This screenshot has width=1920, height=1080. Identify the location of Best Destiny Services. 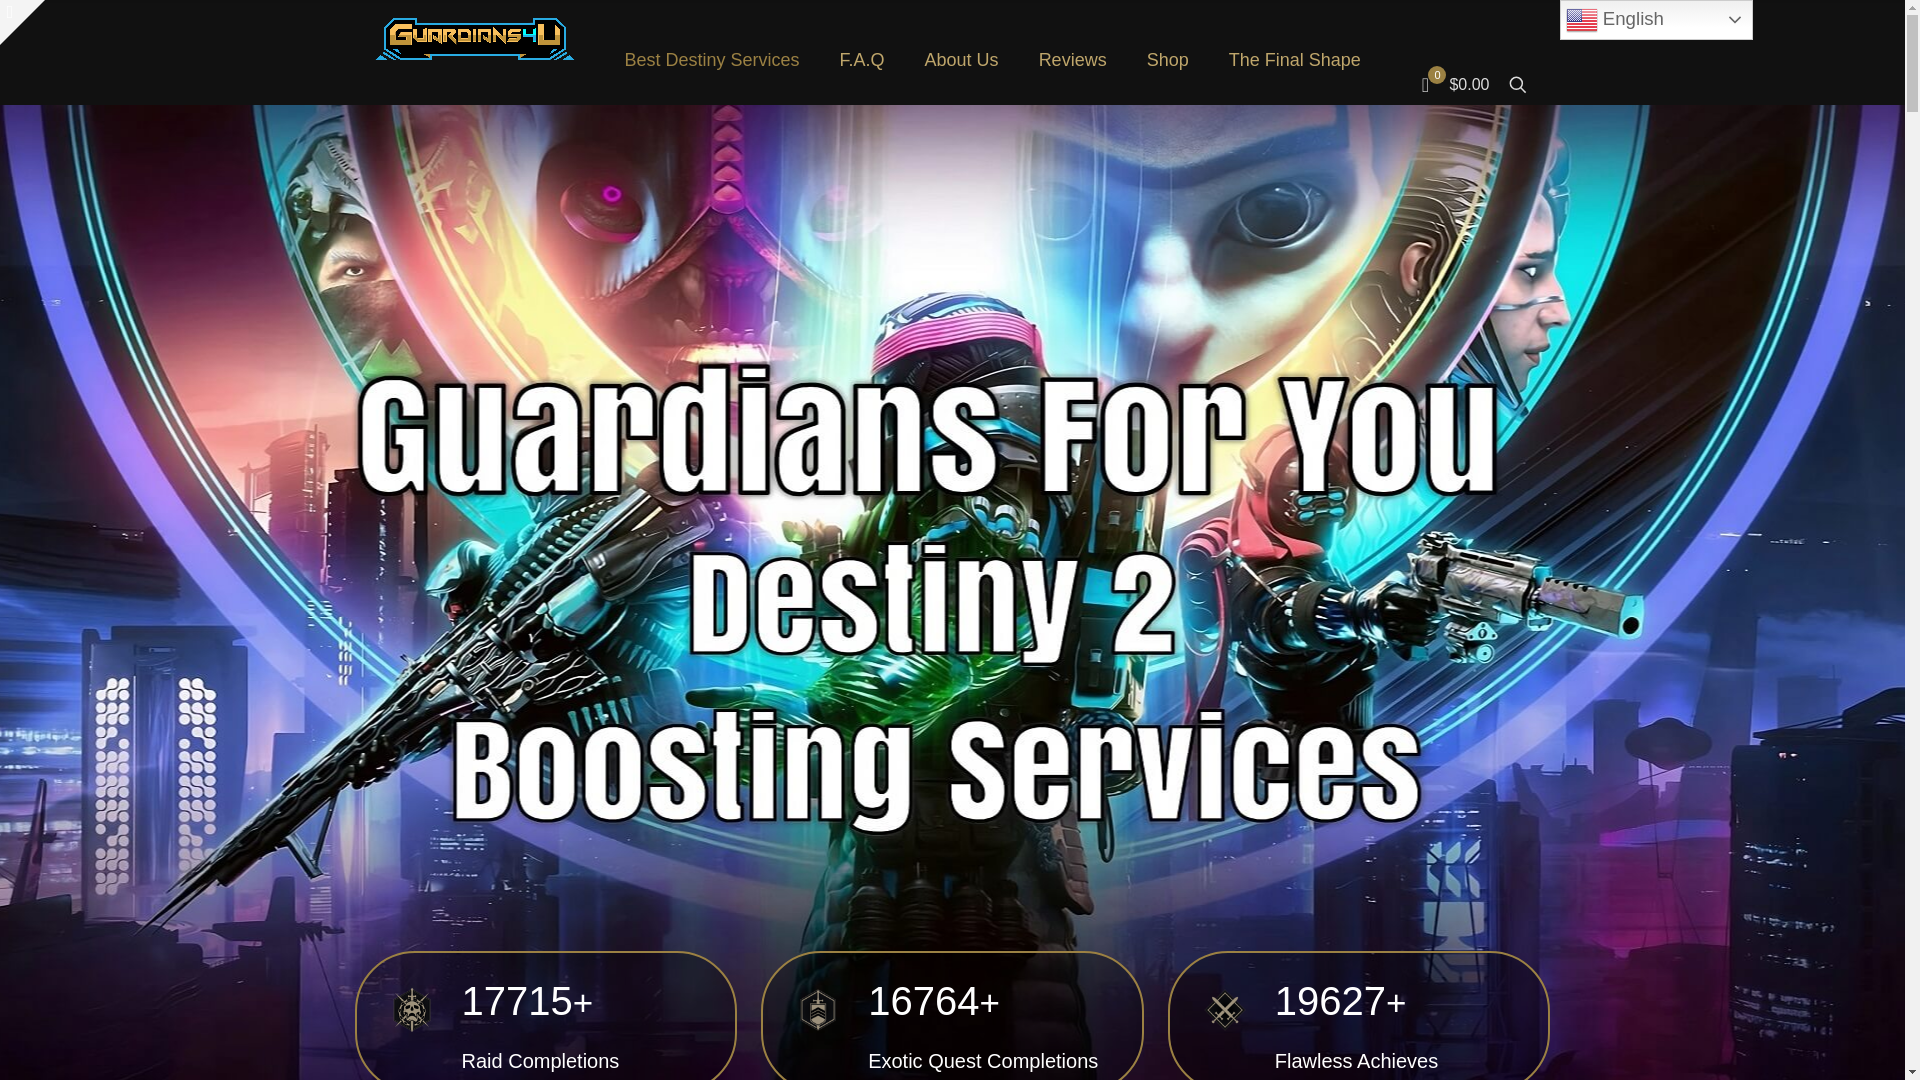
(712, 60).